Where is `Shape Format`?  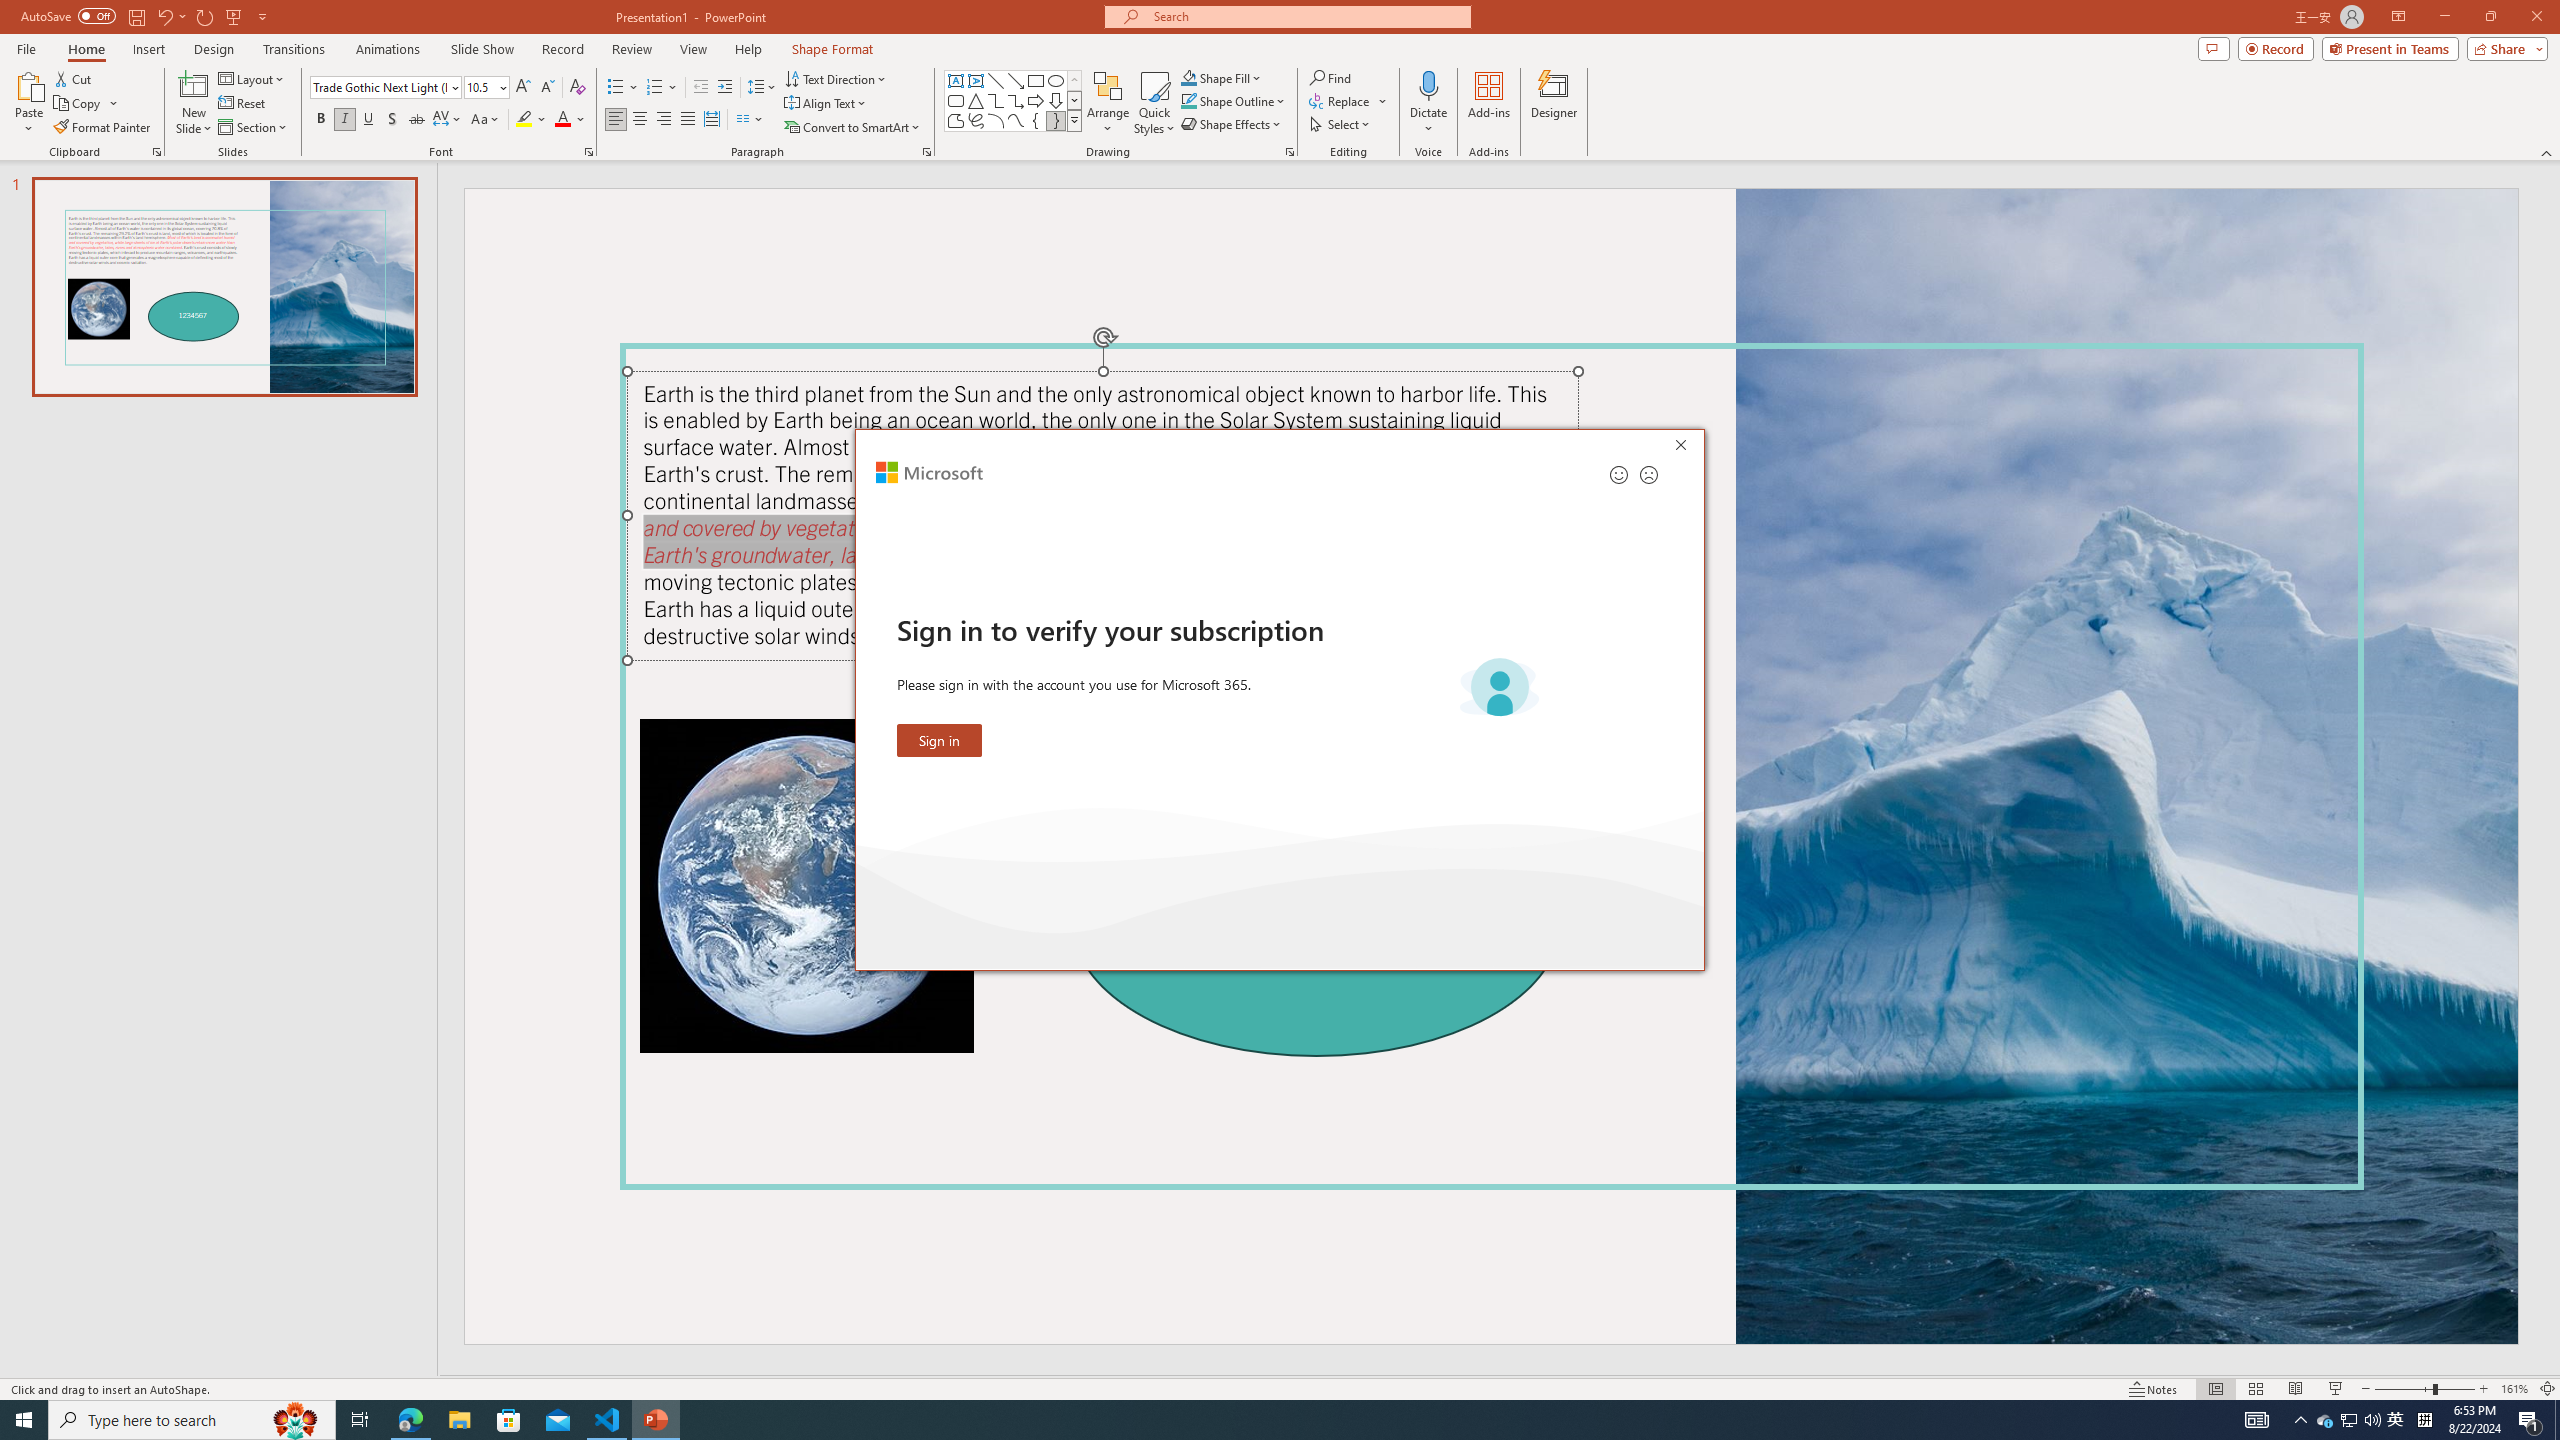
Shape Format is located at coordinates (833, 49).